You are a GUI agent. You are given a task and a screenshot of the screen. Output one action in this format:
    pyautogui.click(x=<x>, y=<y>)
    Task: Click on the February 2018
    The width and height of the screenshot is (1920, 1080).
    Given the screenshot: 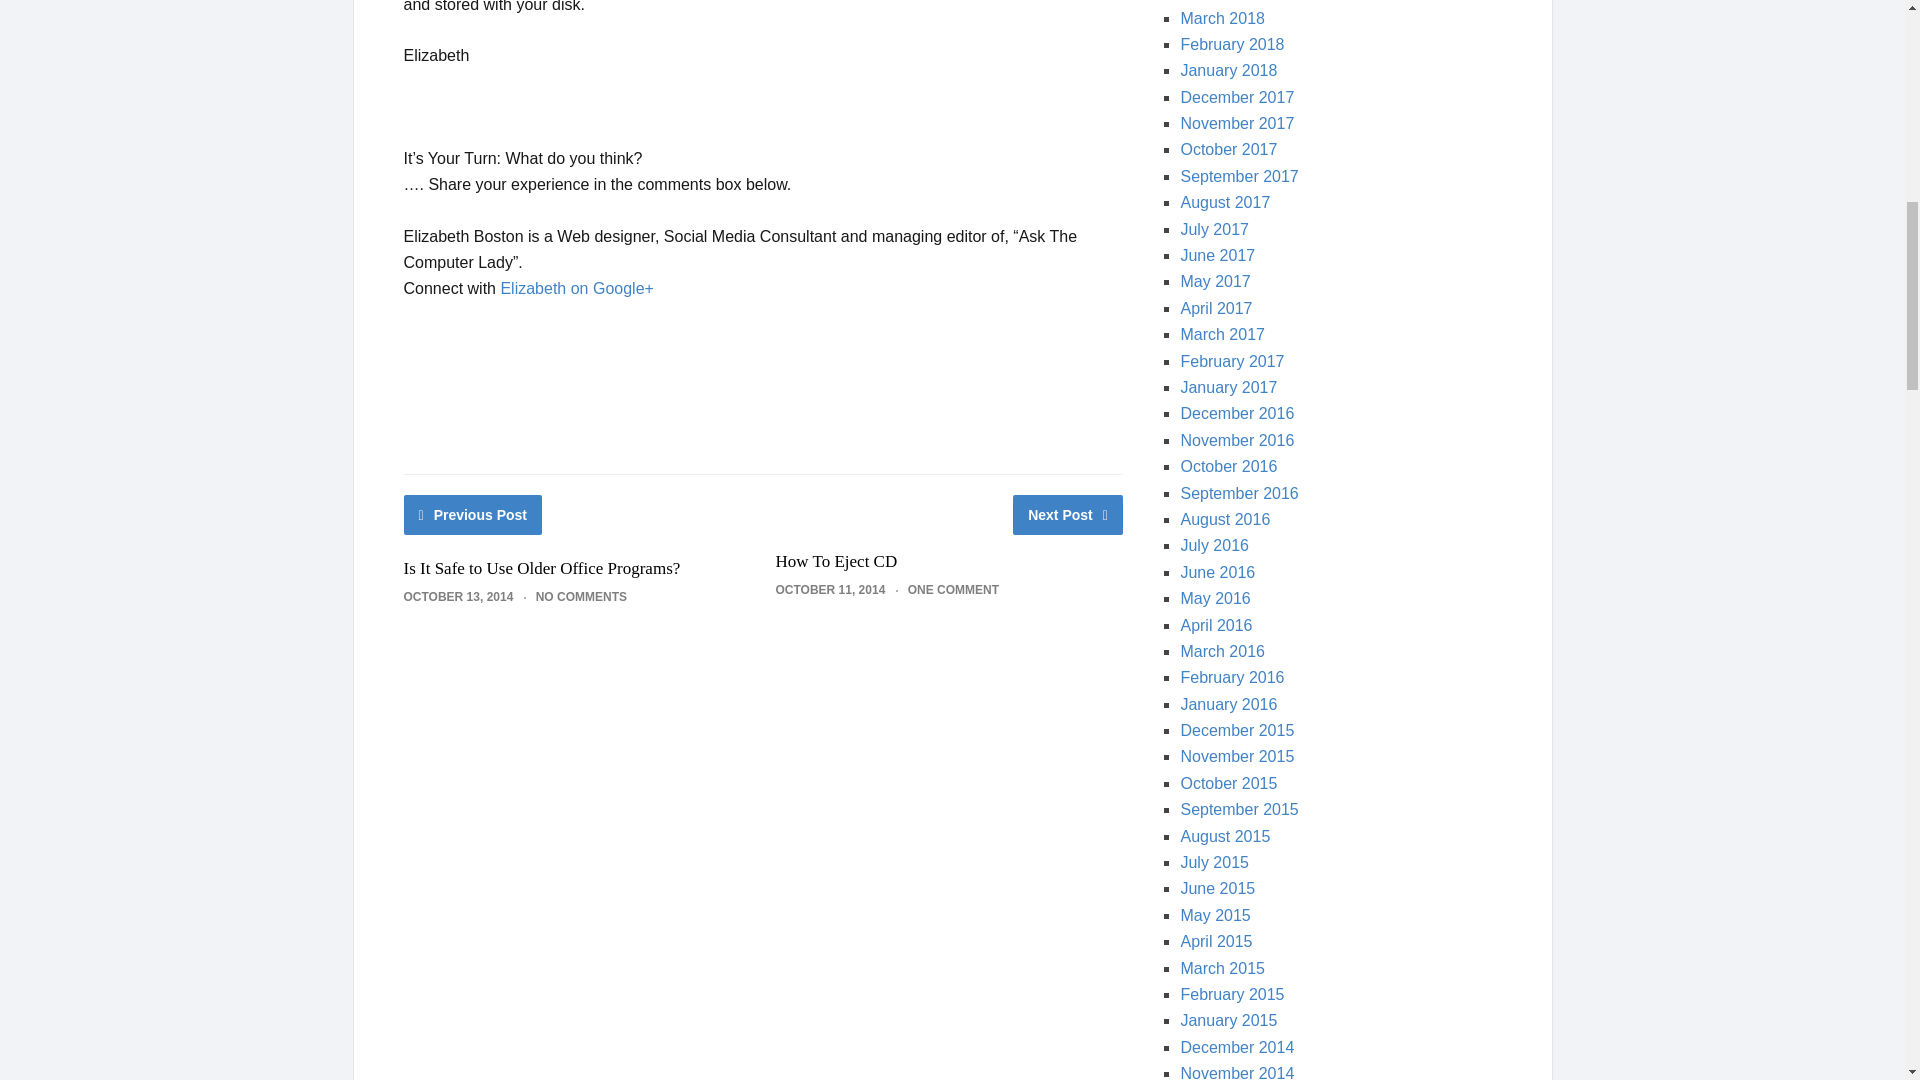 What is the action you would take?
    pyautogui.click(x=1232, y=44)
    